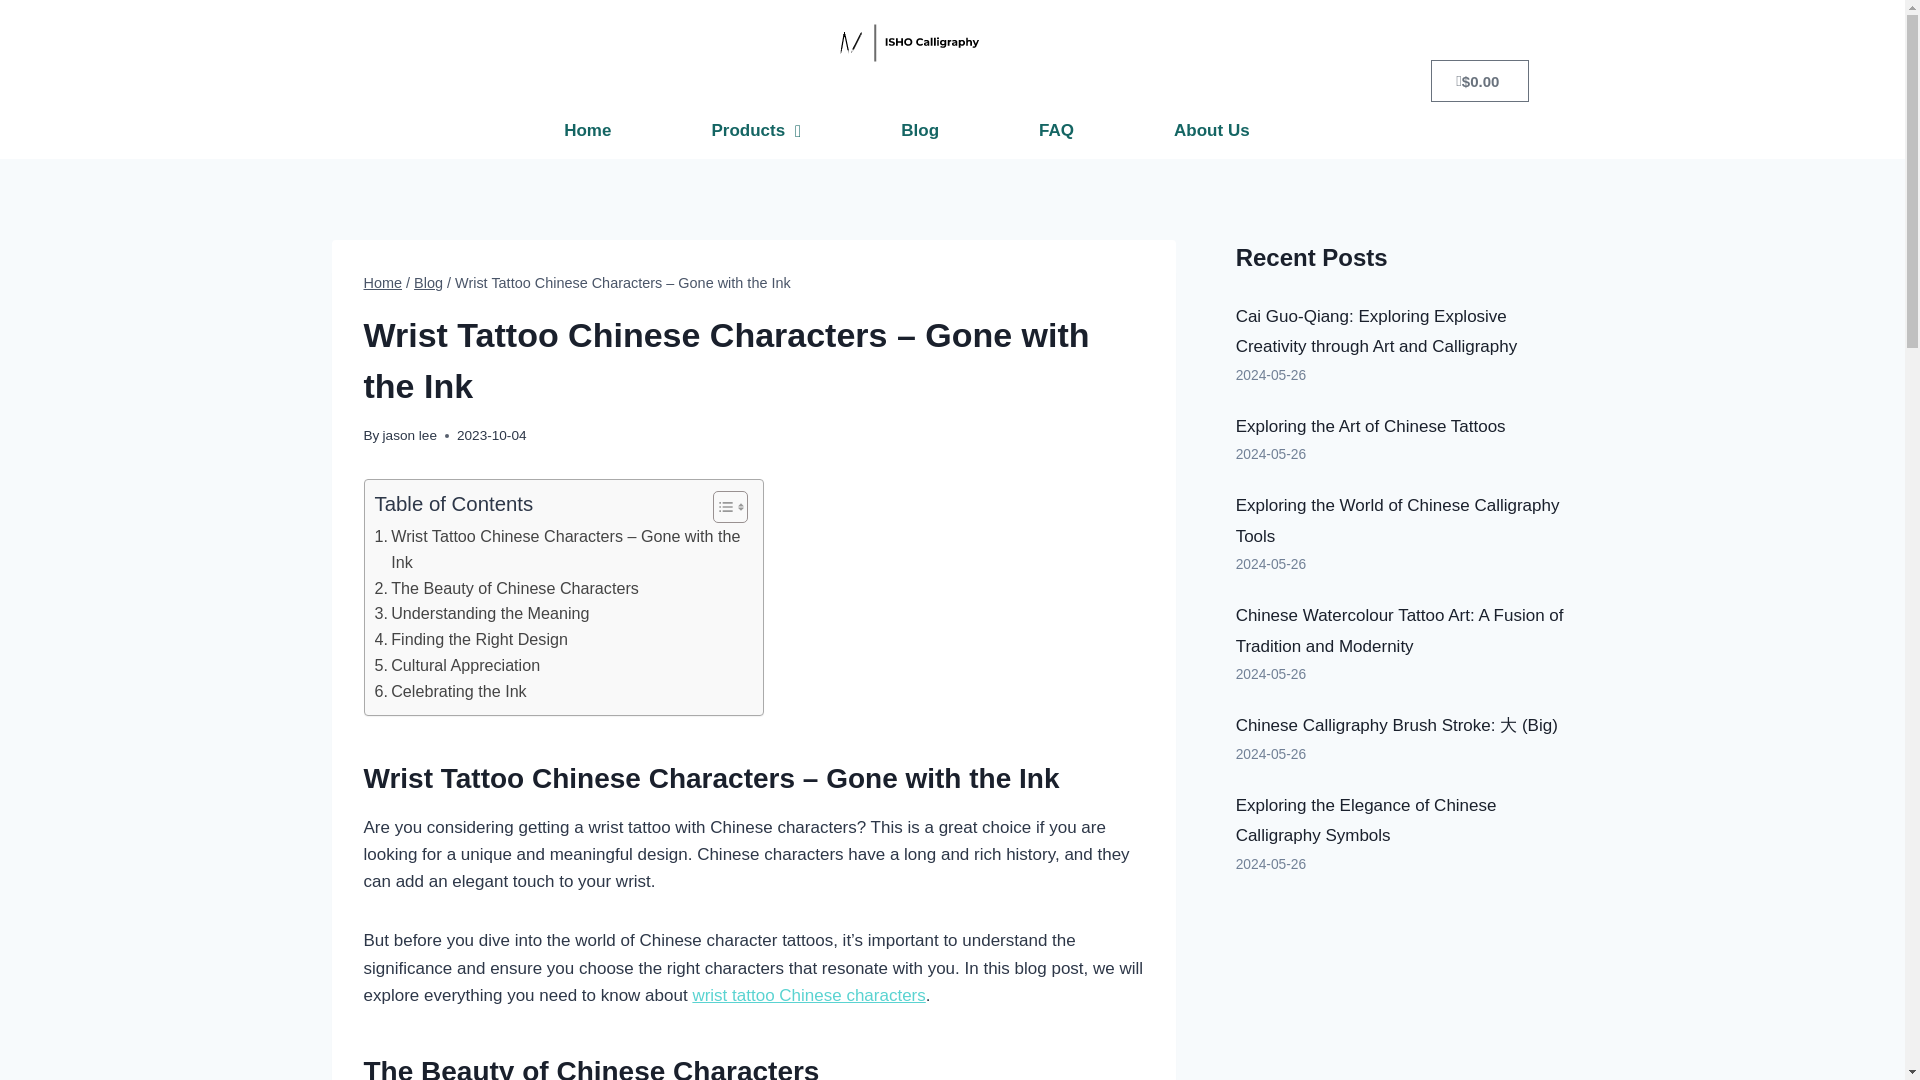  Describe the element at coordinates (506, 588) in the screenshot. I see `The Beauty of Chinese Characters` at that location.